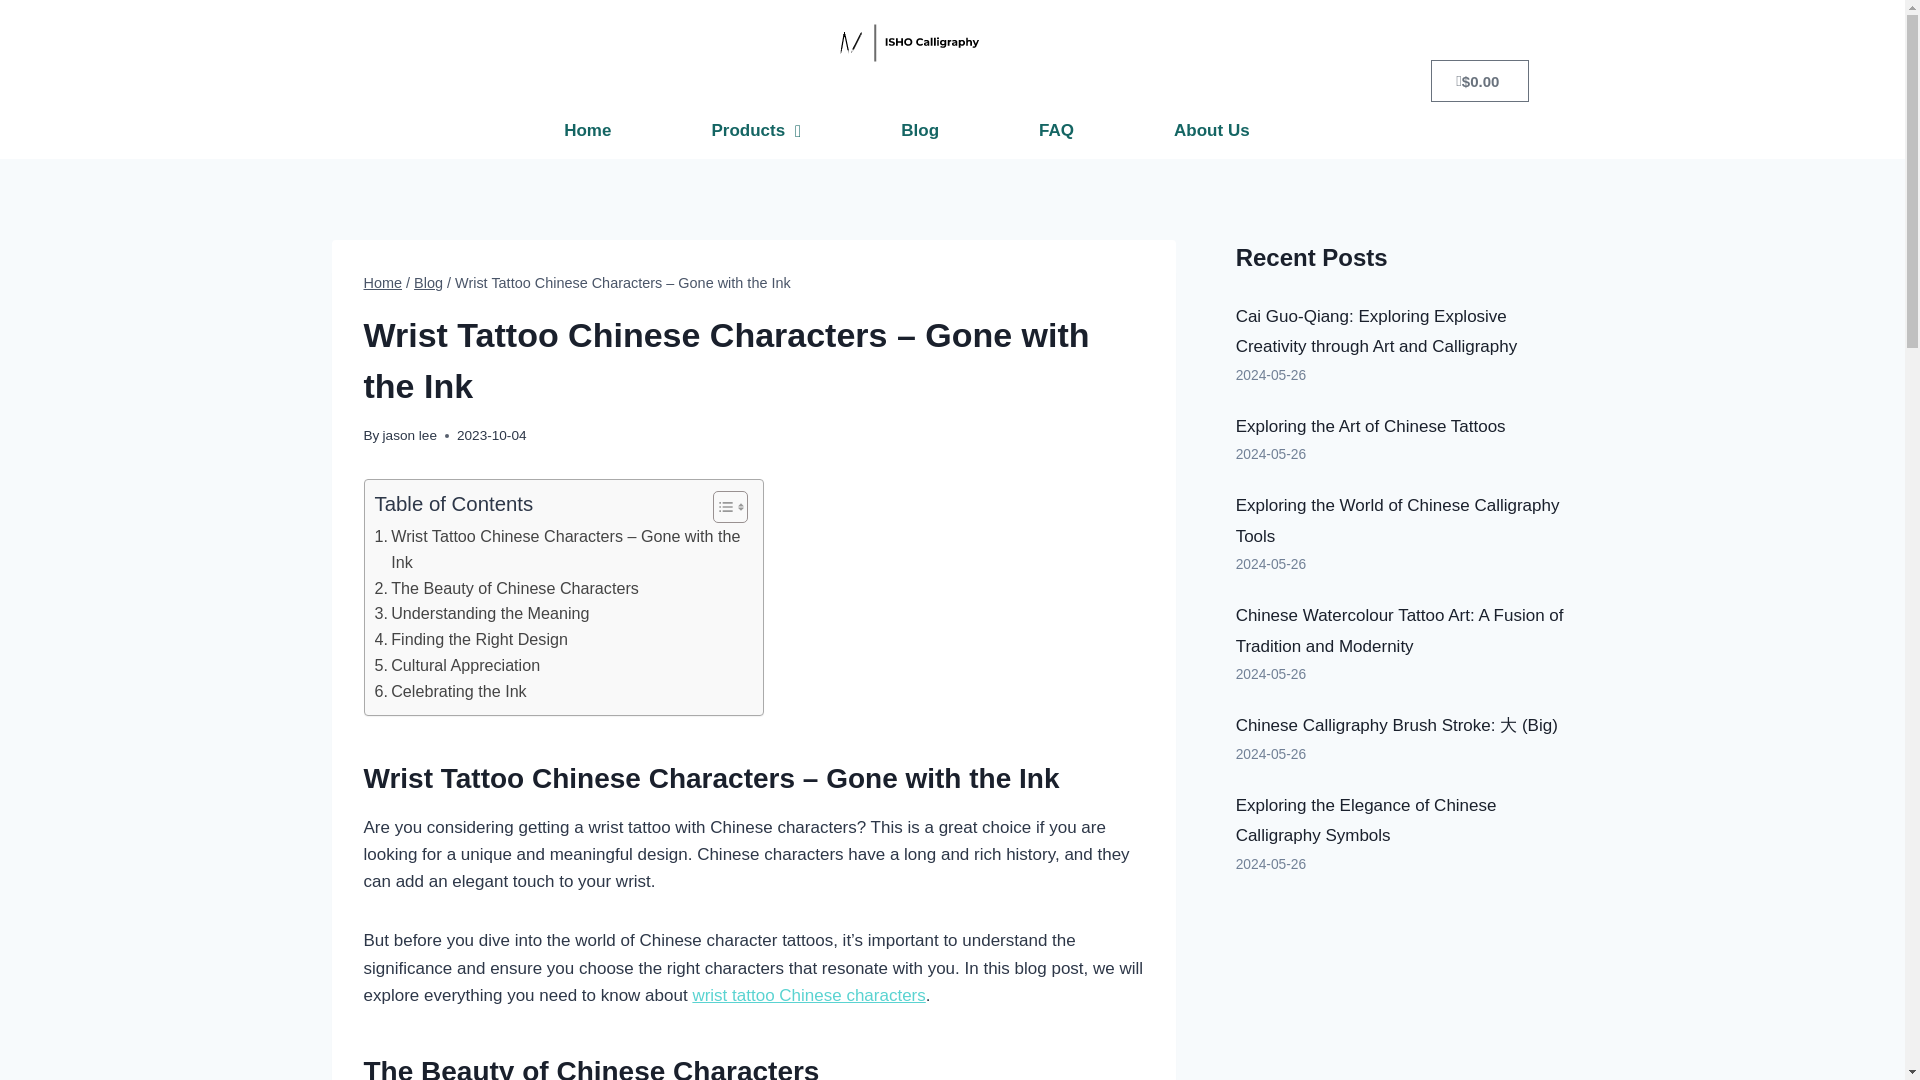  Describe the element at coordinates (506, 588) in the screenshot. I see `The Beauty of Chinese Characters` at that location.